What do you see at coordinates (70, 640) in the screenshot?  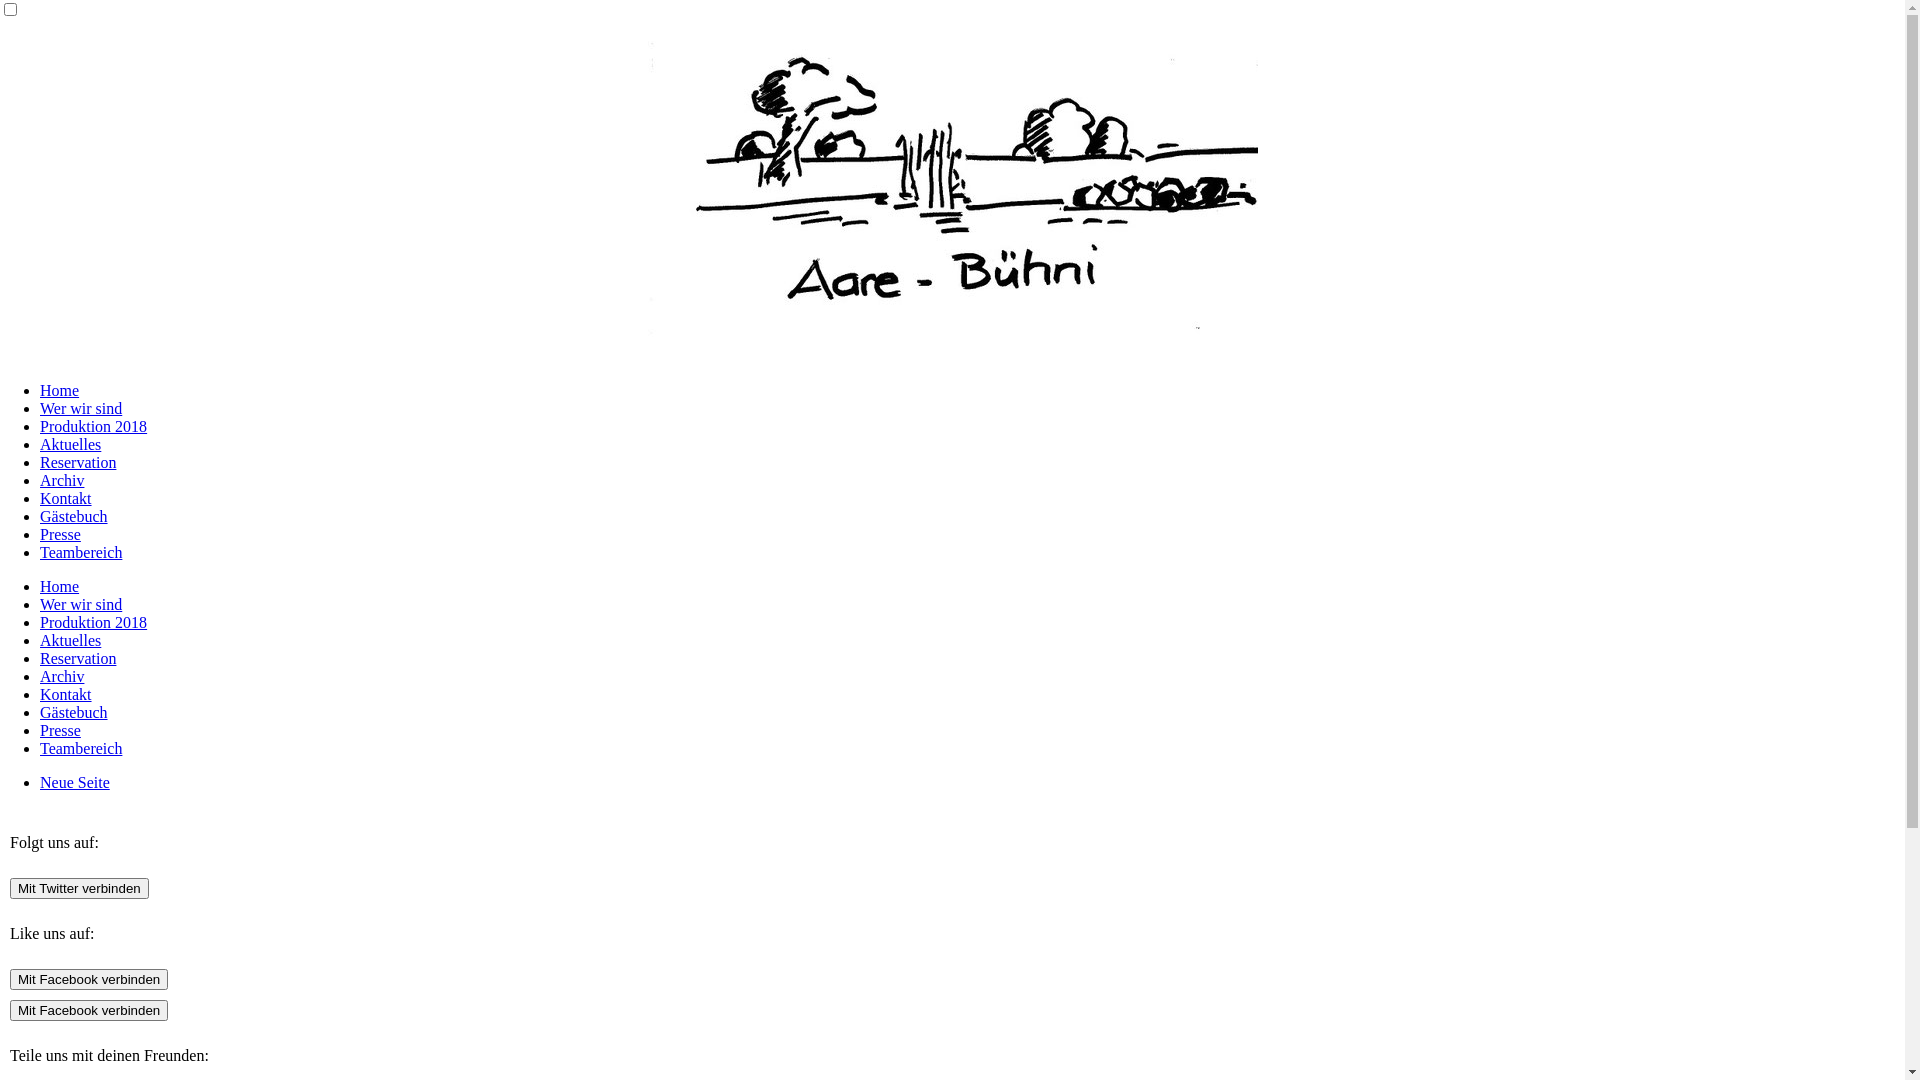 I see `Aktuelles` at bounding box center [70, 640].